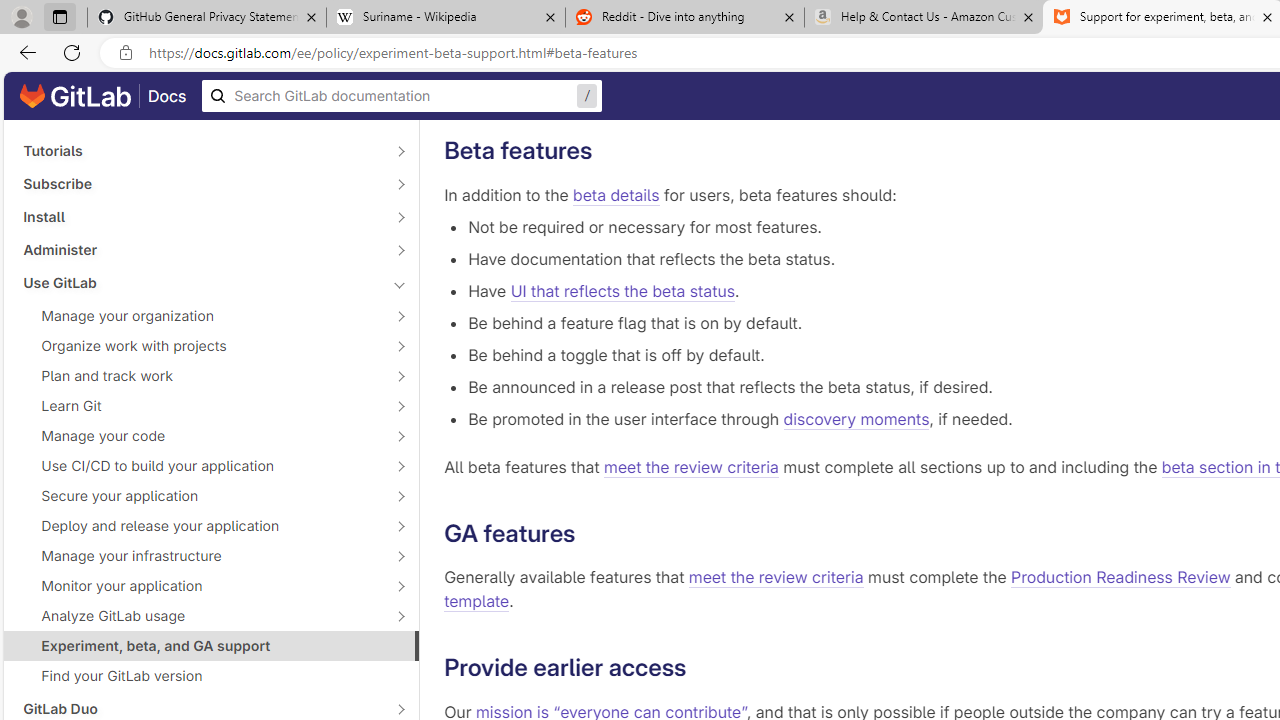 The image size is (1280, 720). I want to click on initiate Production Readiness Review, so click(1025, 84).